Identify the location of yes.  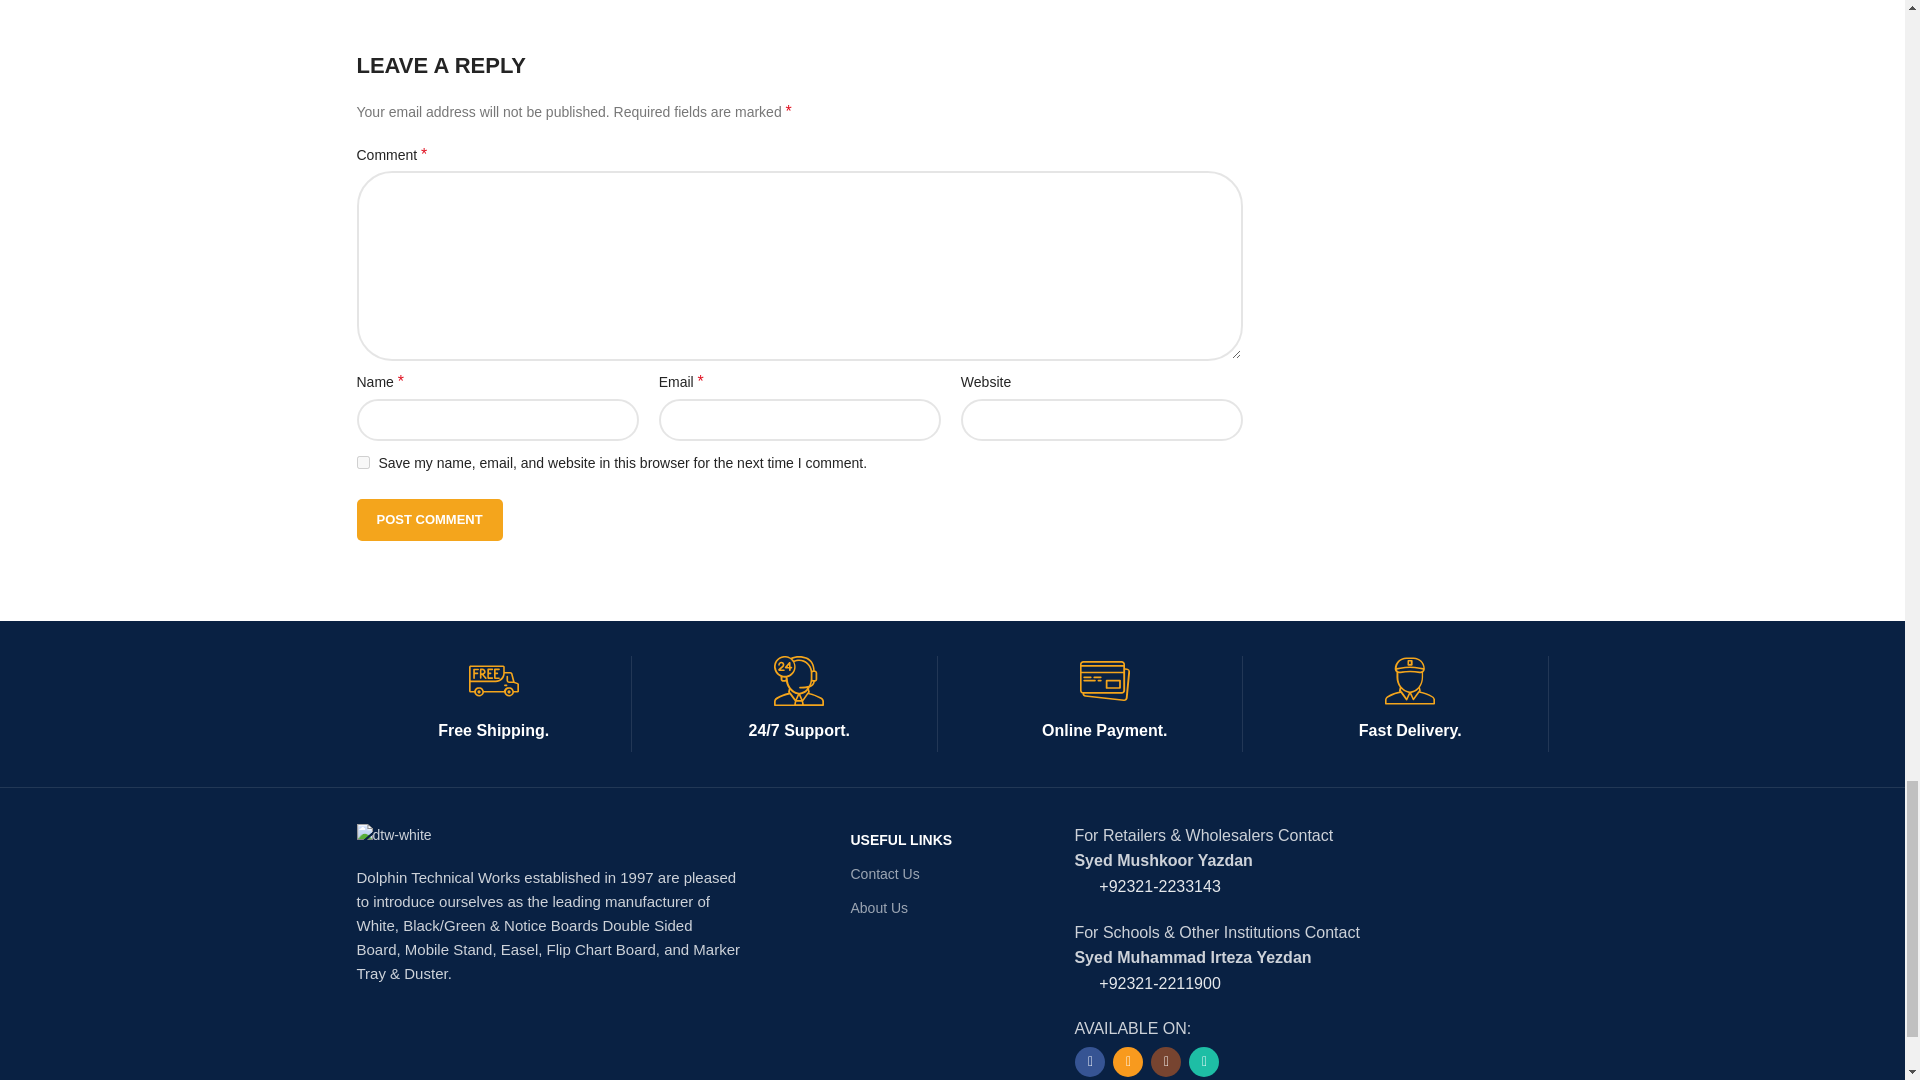
(362, 462).